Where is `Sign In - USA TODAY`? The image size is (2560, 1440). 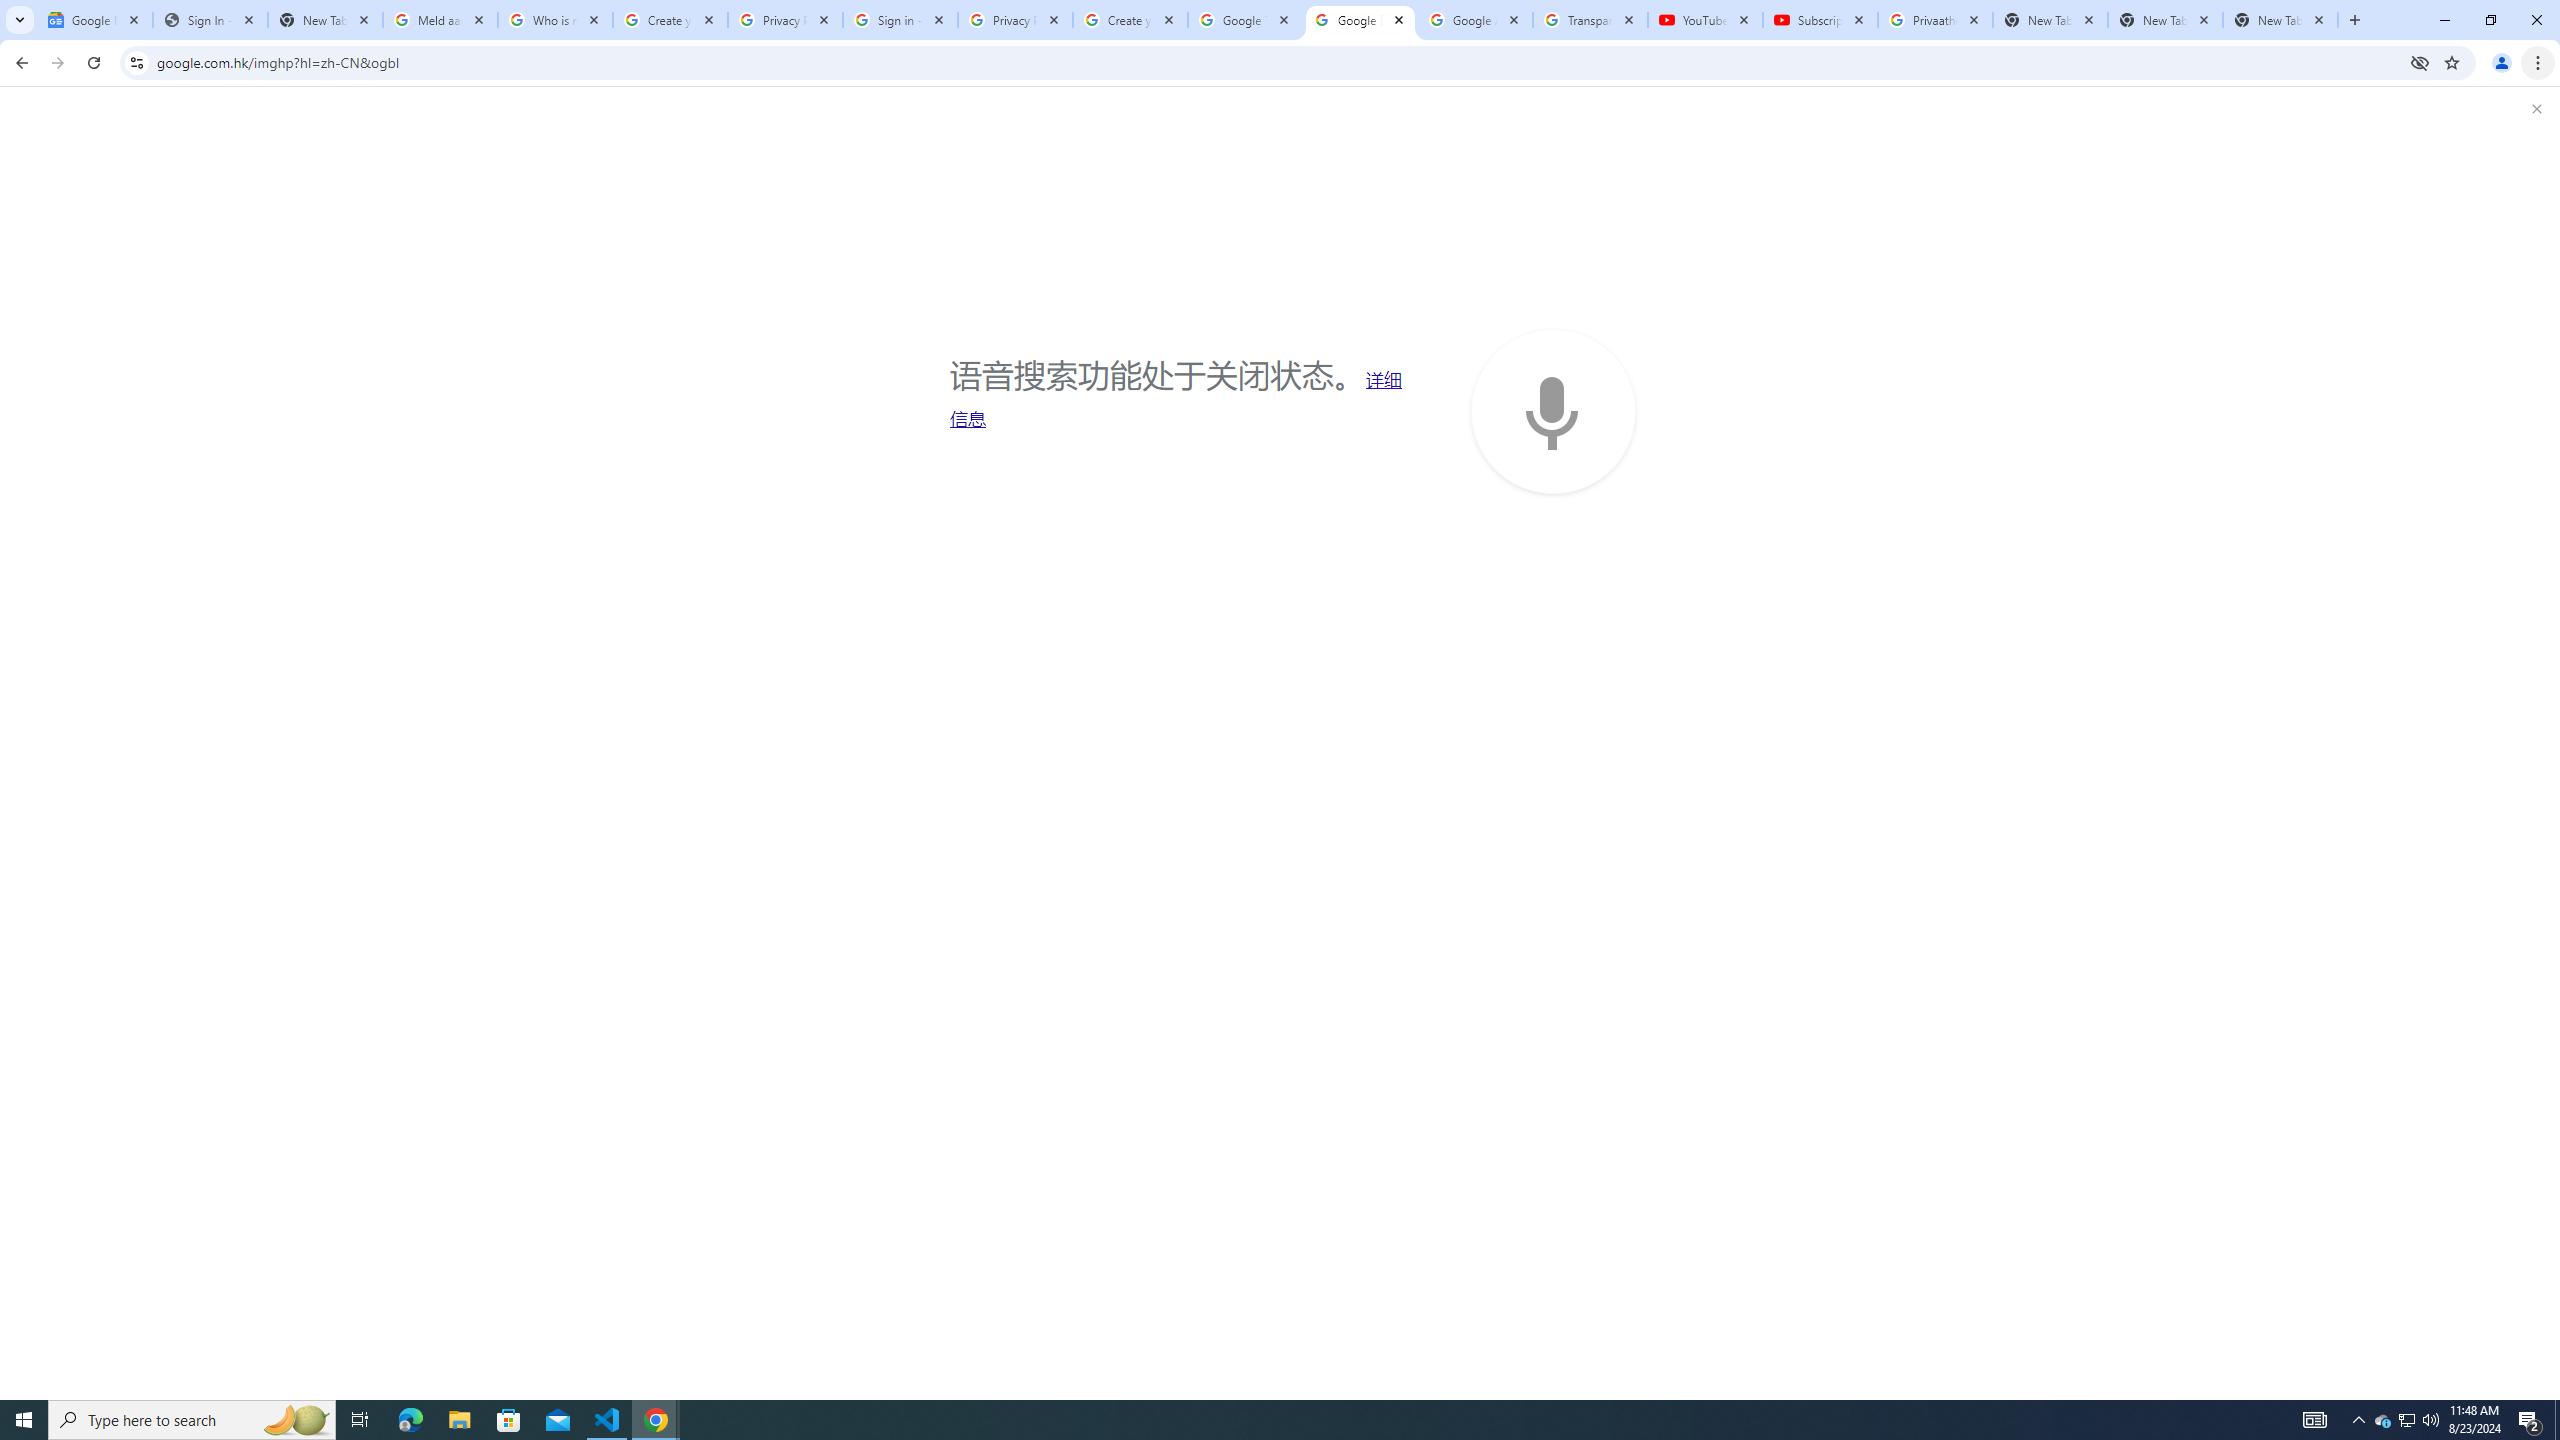
Sign In - USA TODAY is located at coordinates (210, 20).